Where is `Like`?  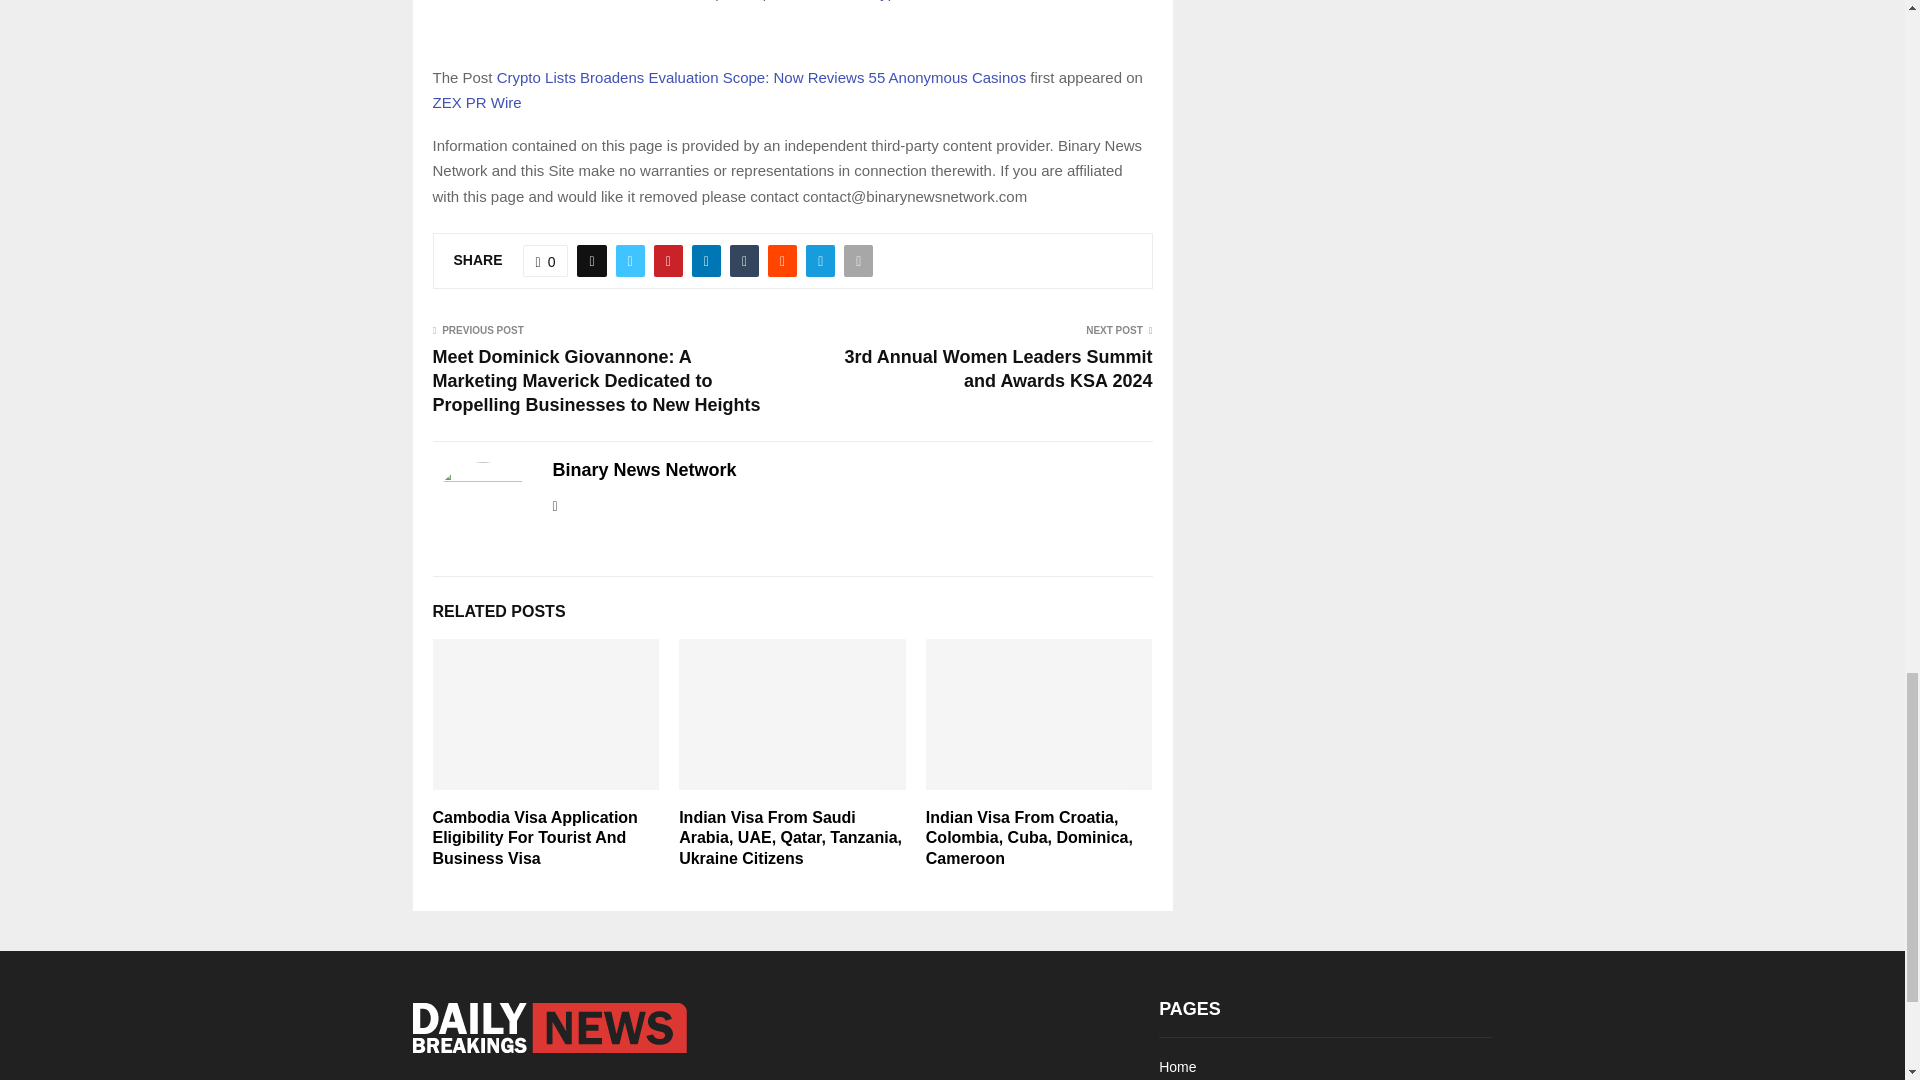 Like is located at coordinates (545, 260).